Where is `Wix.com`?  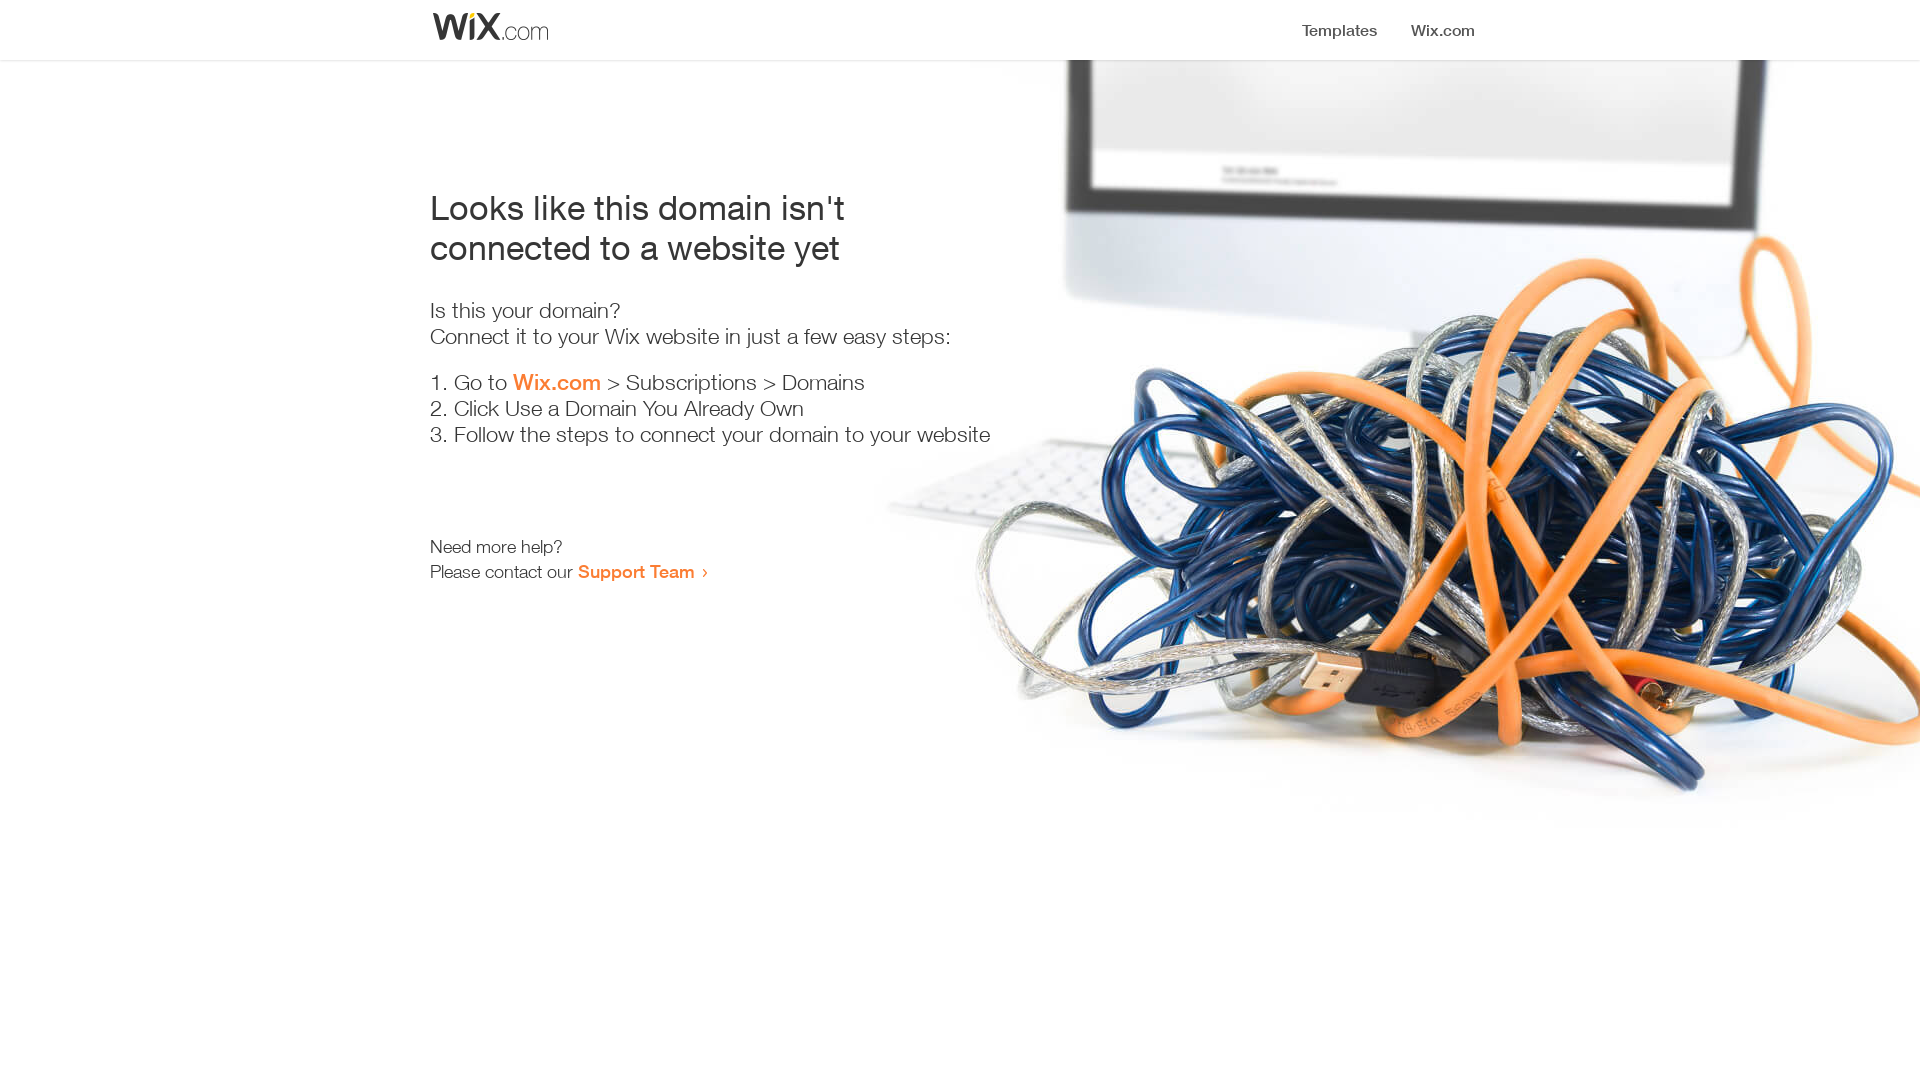
Wix.com is located at coordinates (557, 382).